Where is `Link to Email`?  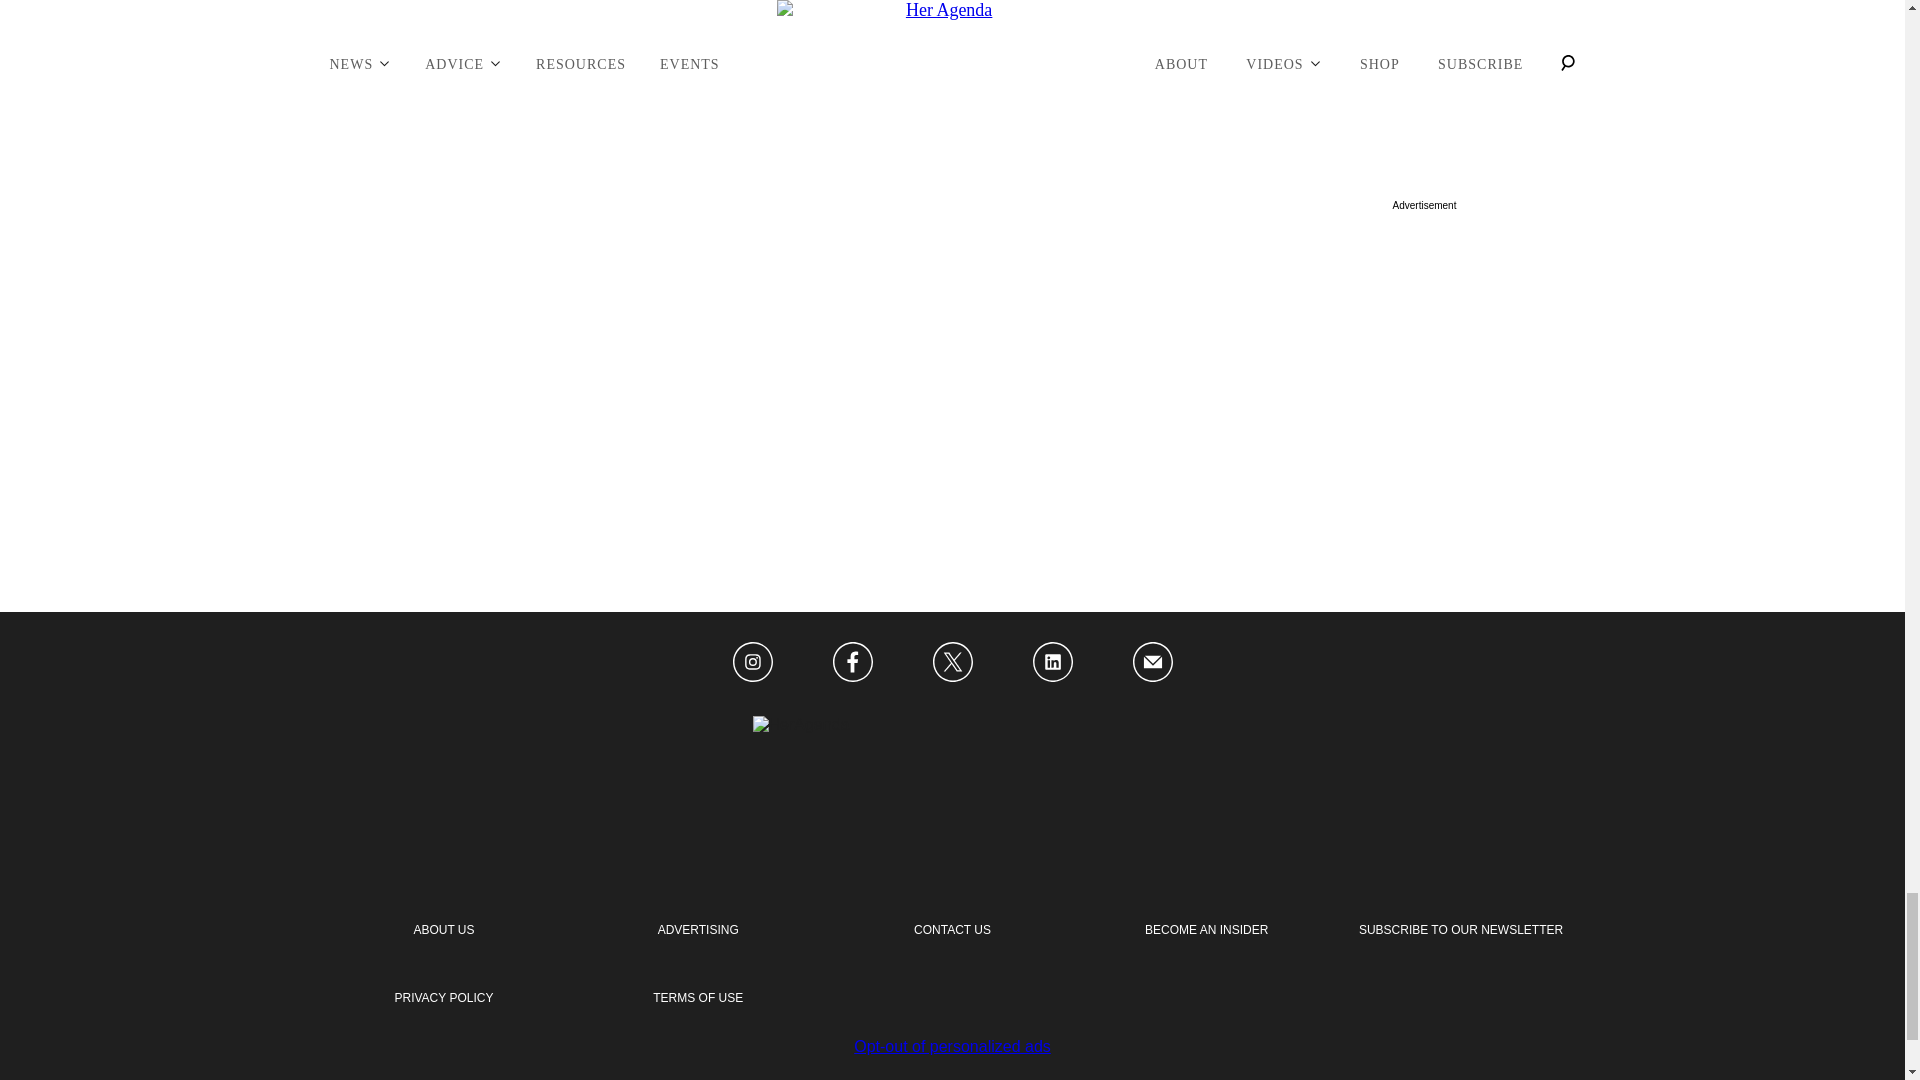
Link to Email is located at coordinates (1152, 663).